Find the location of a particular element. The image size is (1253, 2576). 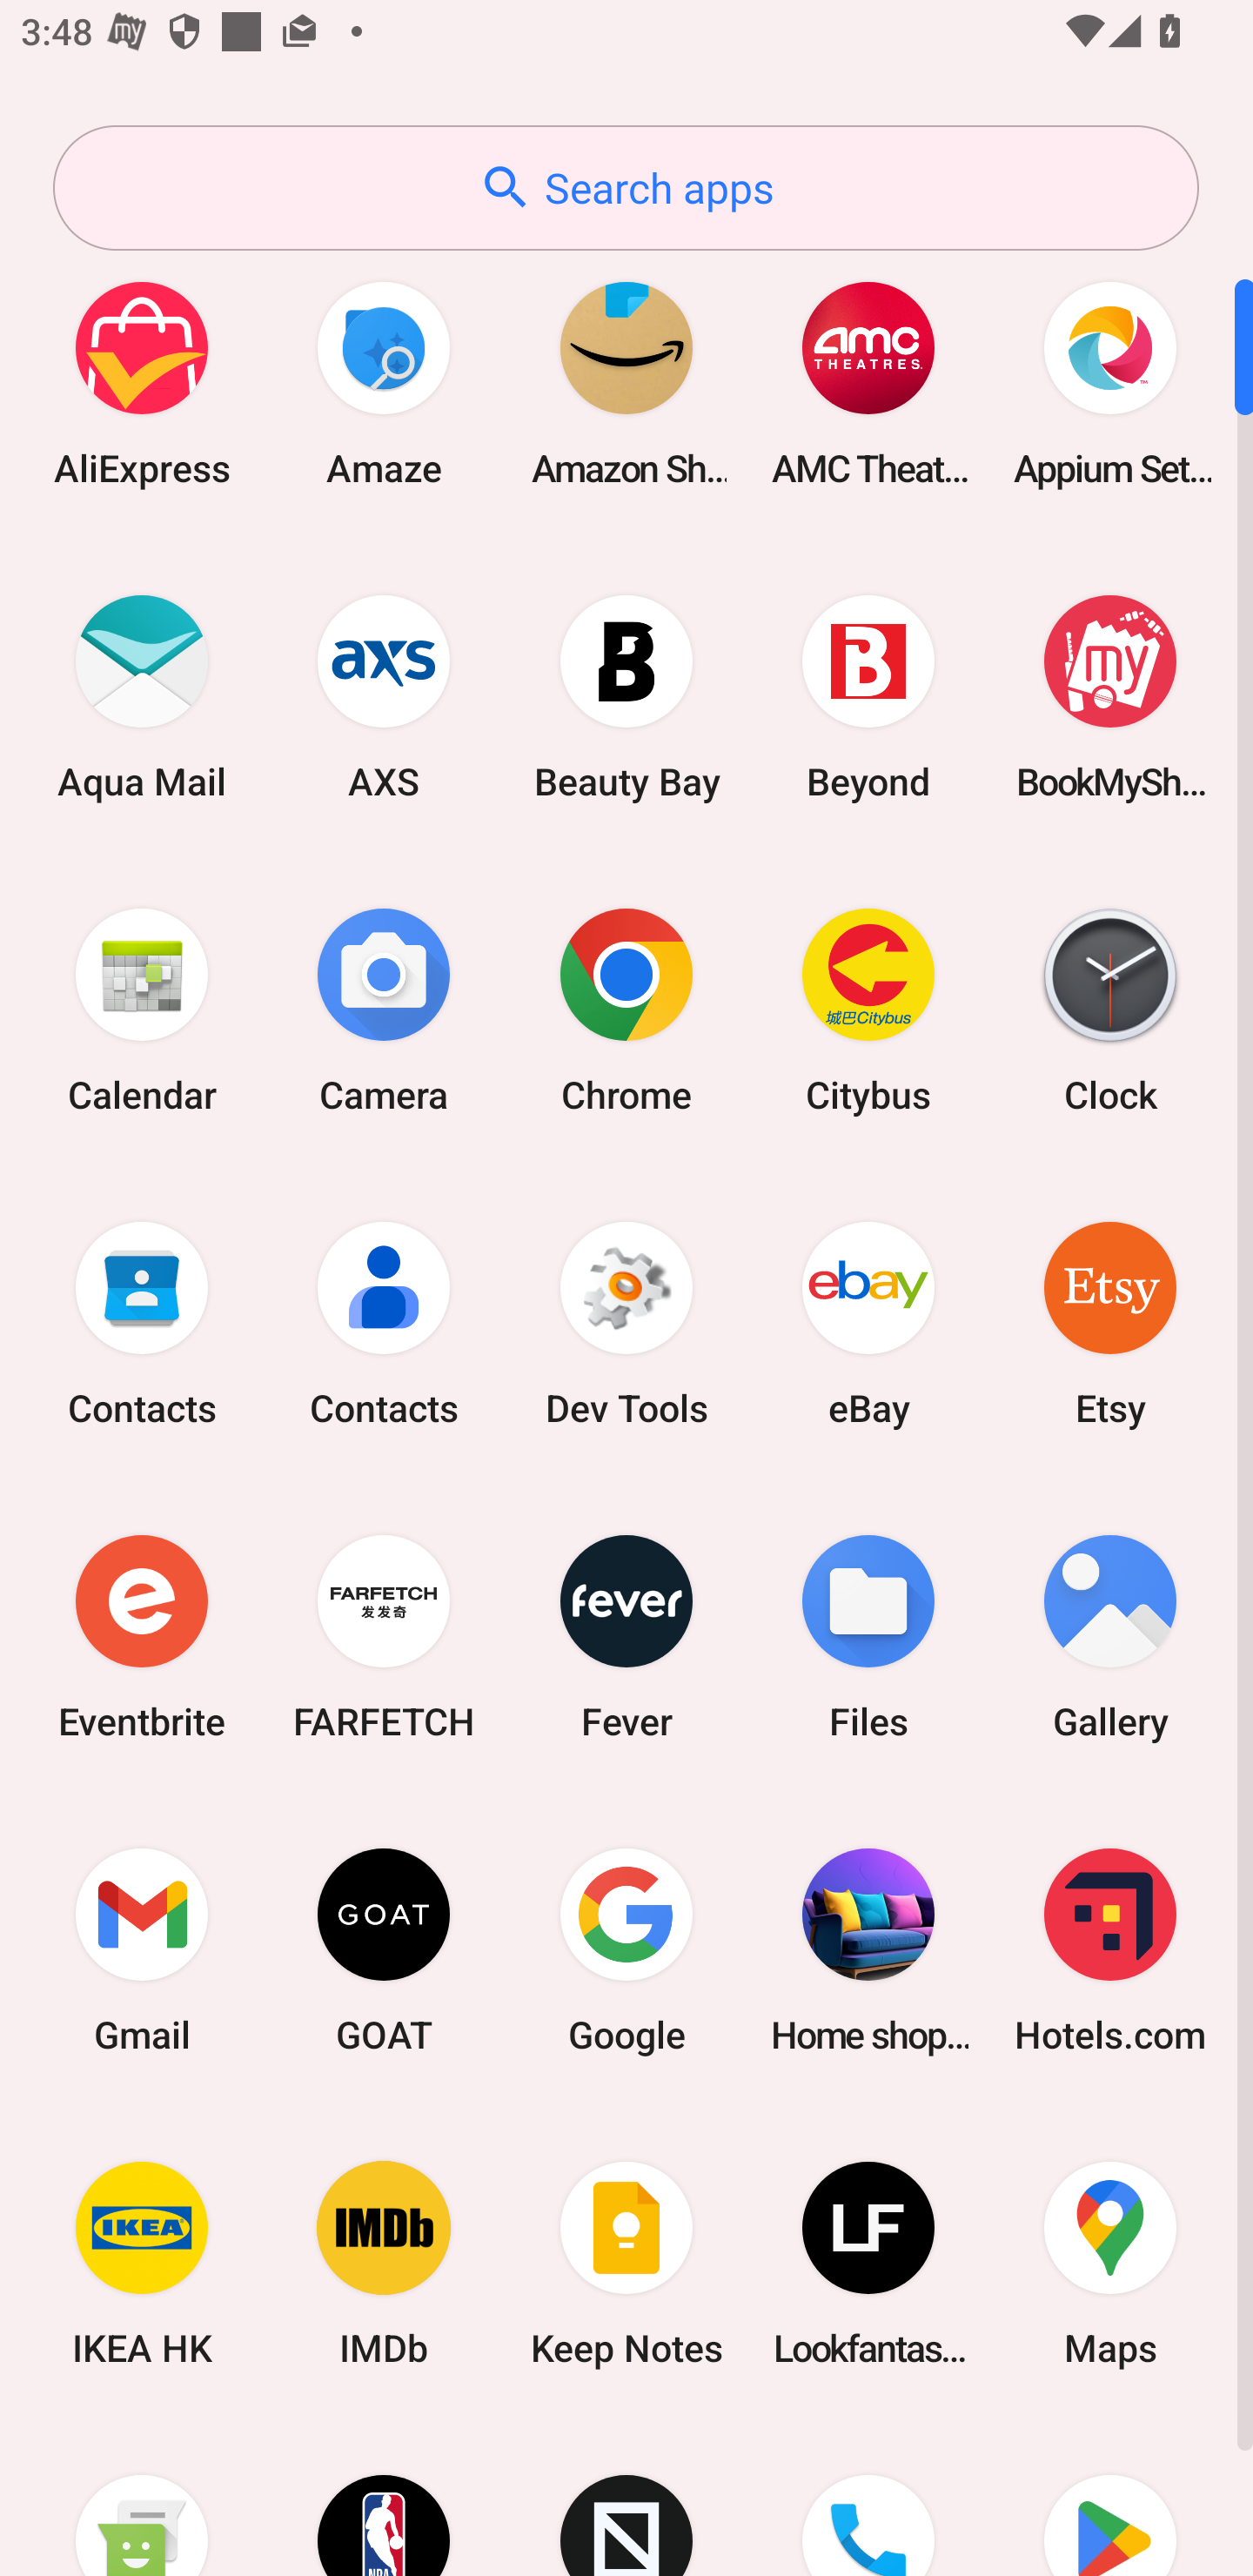

GOAT is located at coordinates (384, 1949).